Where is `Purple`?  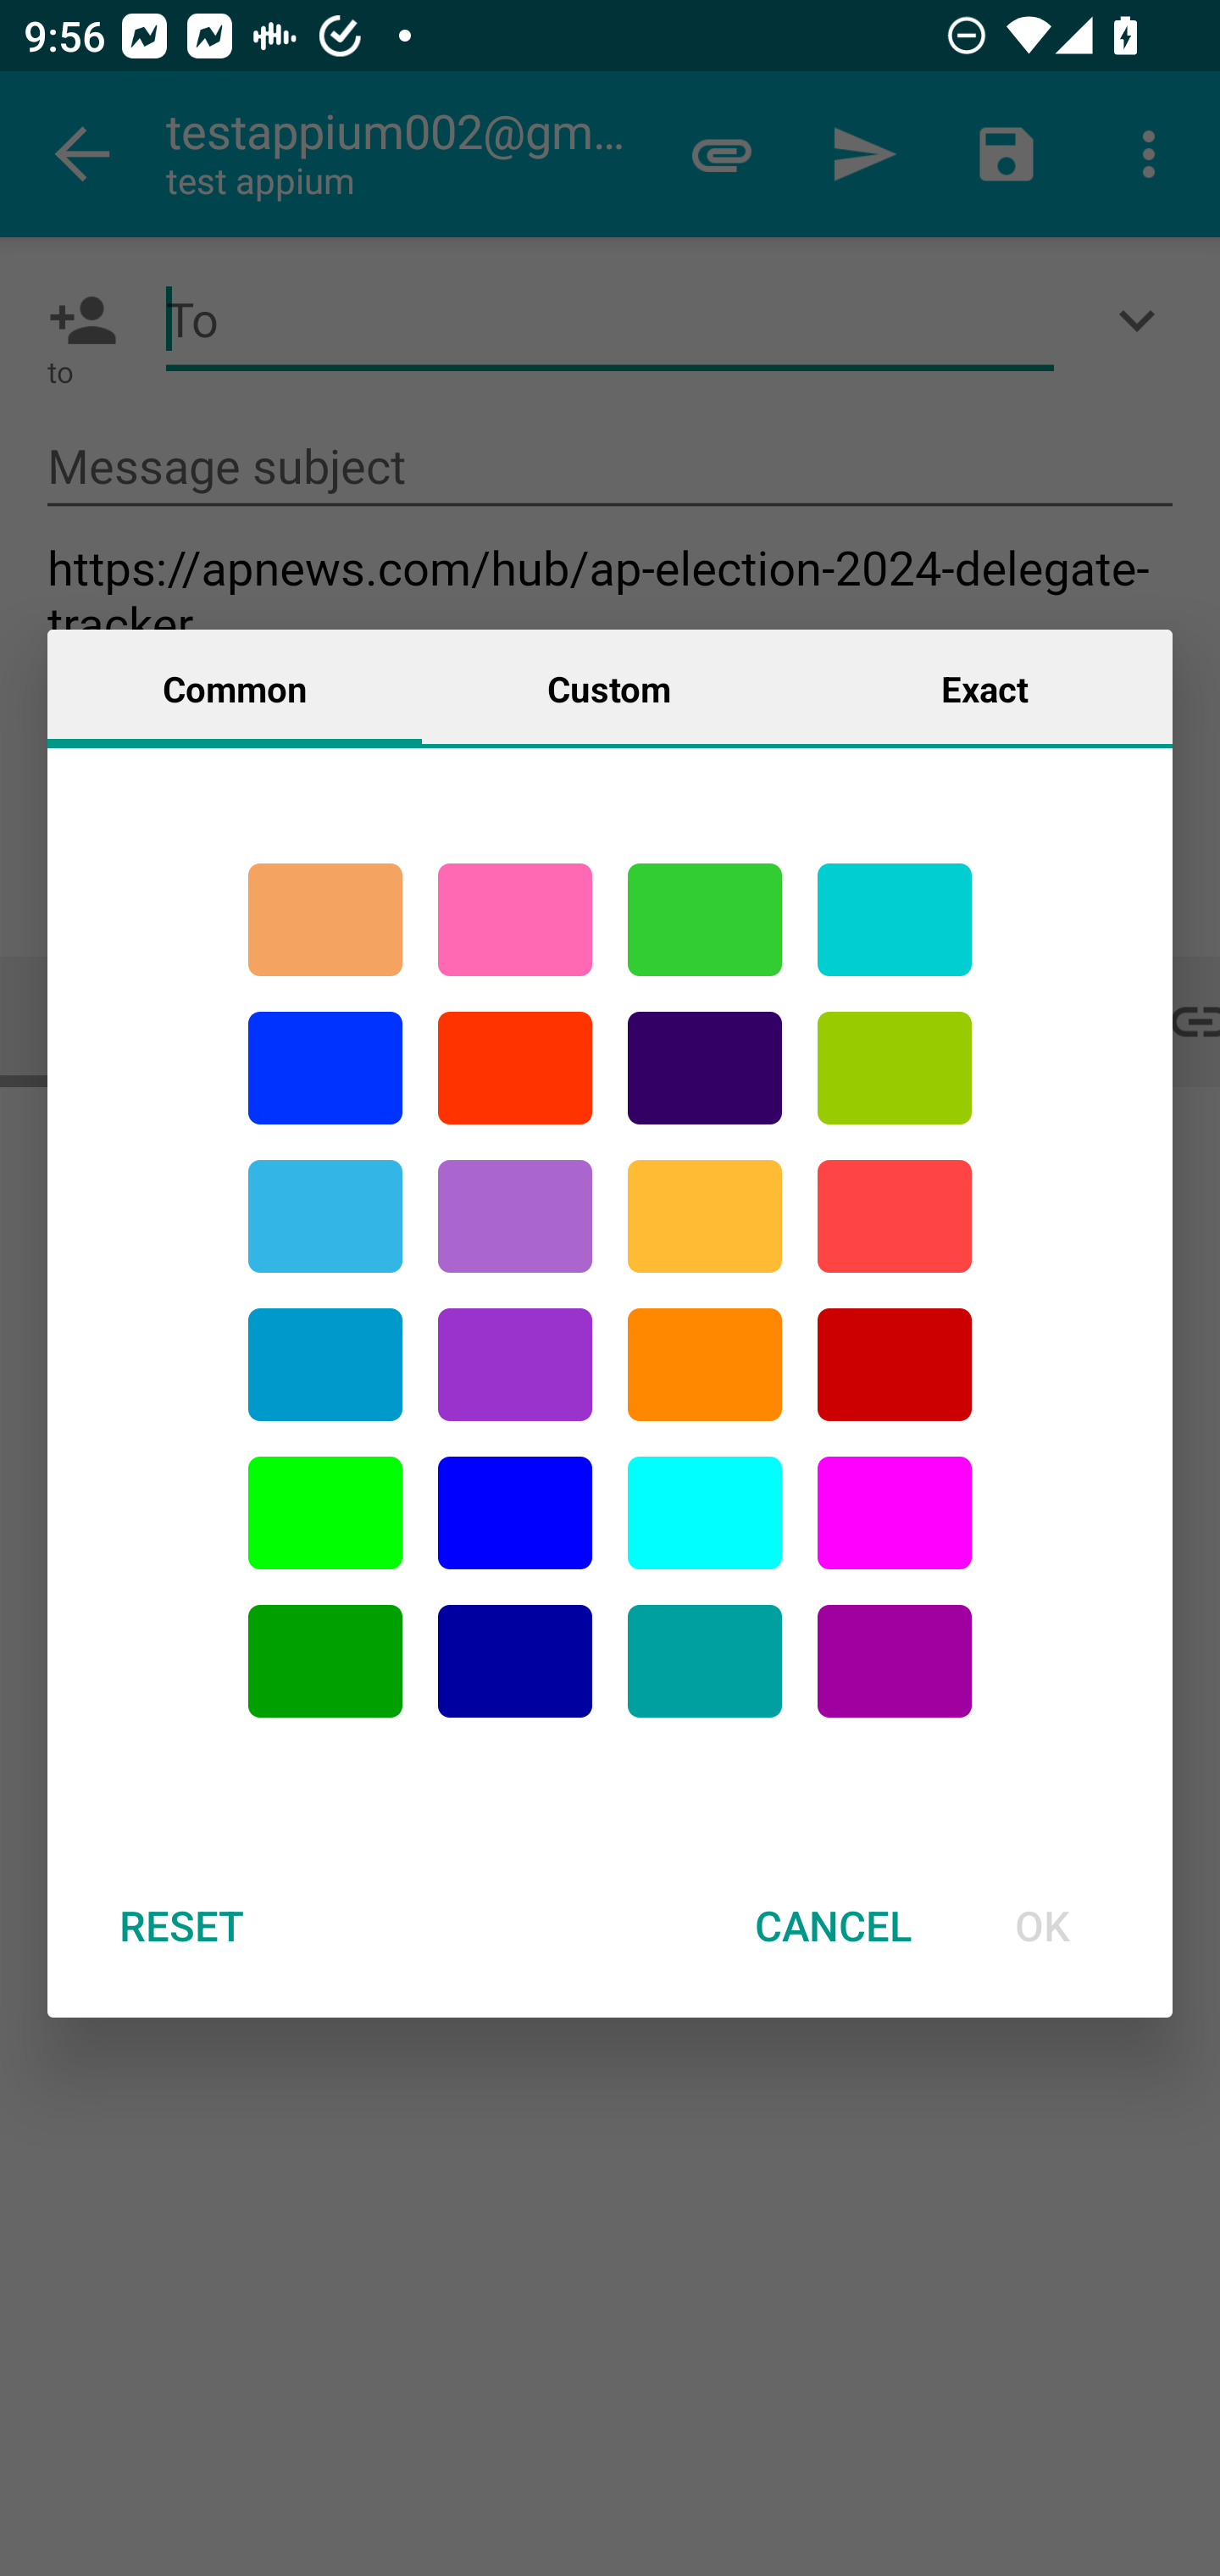 Purple is located at coordinates (515, 1365).